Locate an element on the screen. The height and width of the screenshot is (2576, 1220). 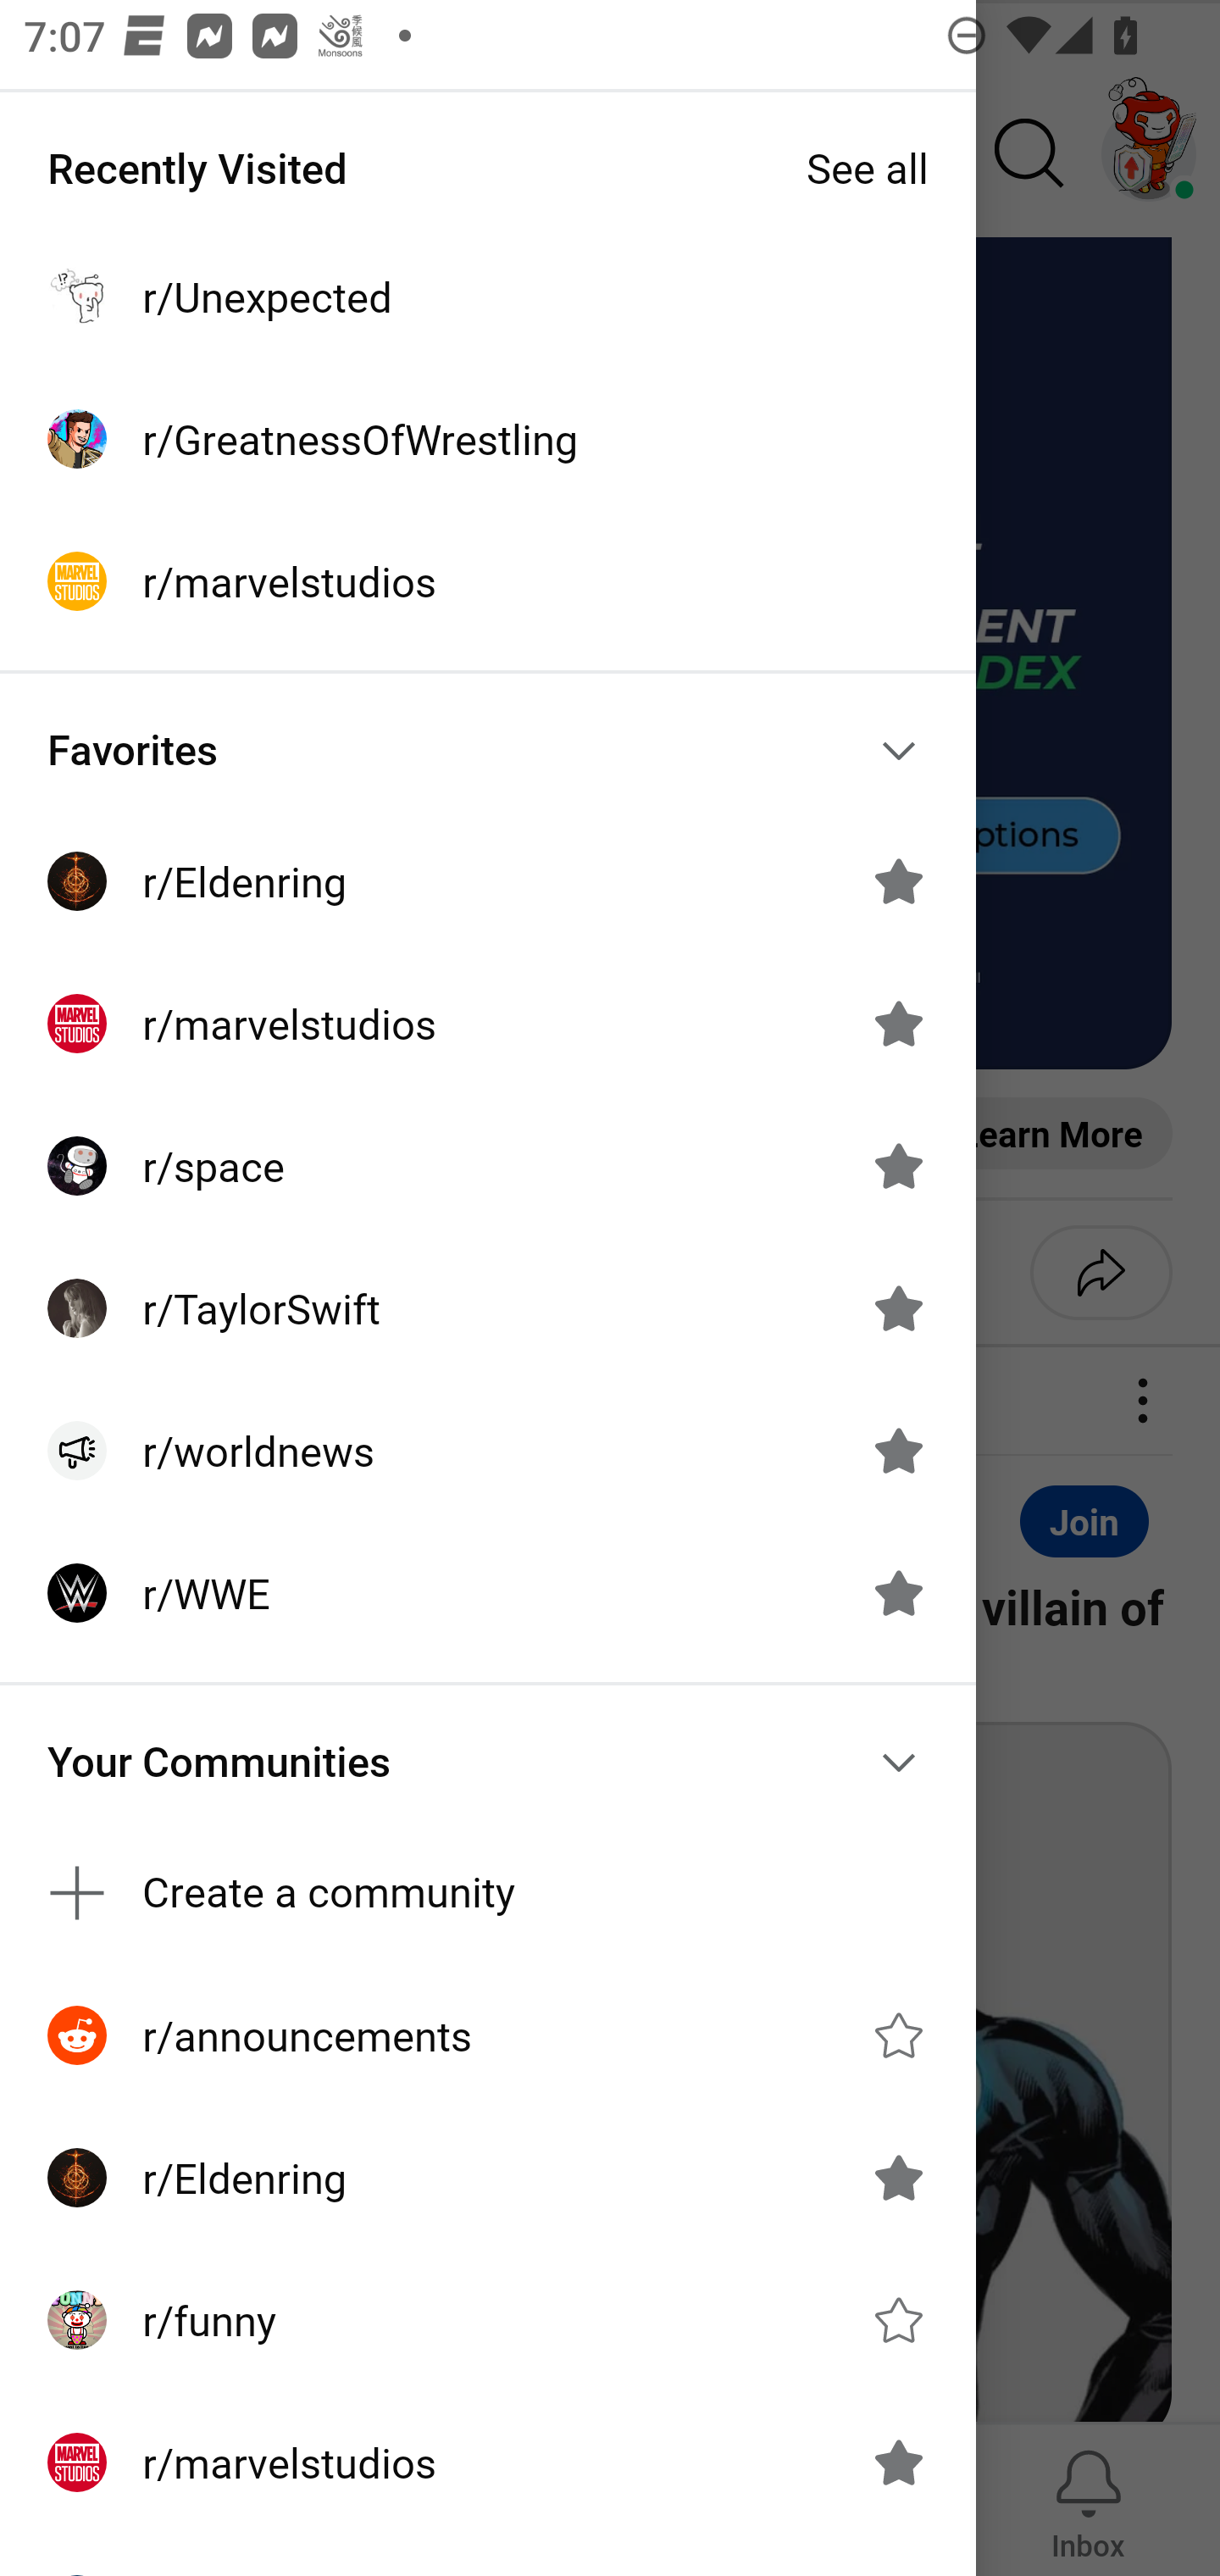
Create a community is located at coordinates (488, 1891).